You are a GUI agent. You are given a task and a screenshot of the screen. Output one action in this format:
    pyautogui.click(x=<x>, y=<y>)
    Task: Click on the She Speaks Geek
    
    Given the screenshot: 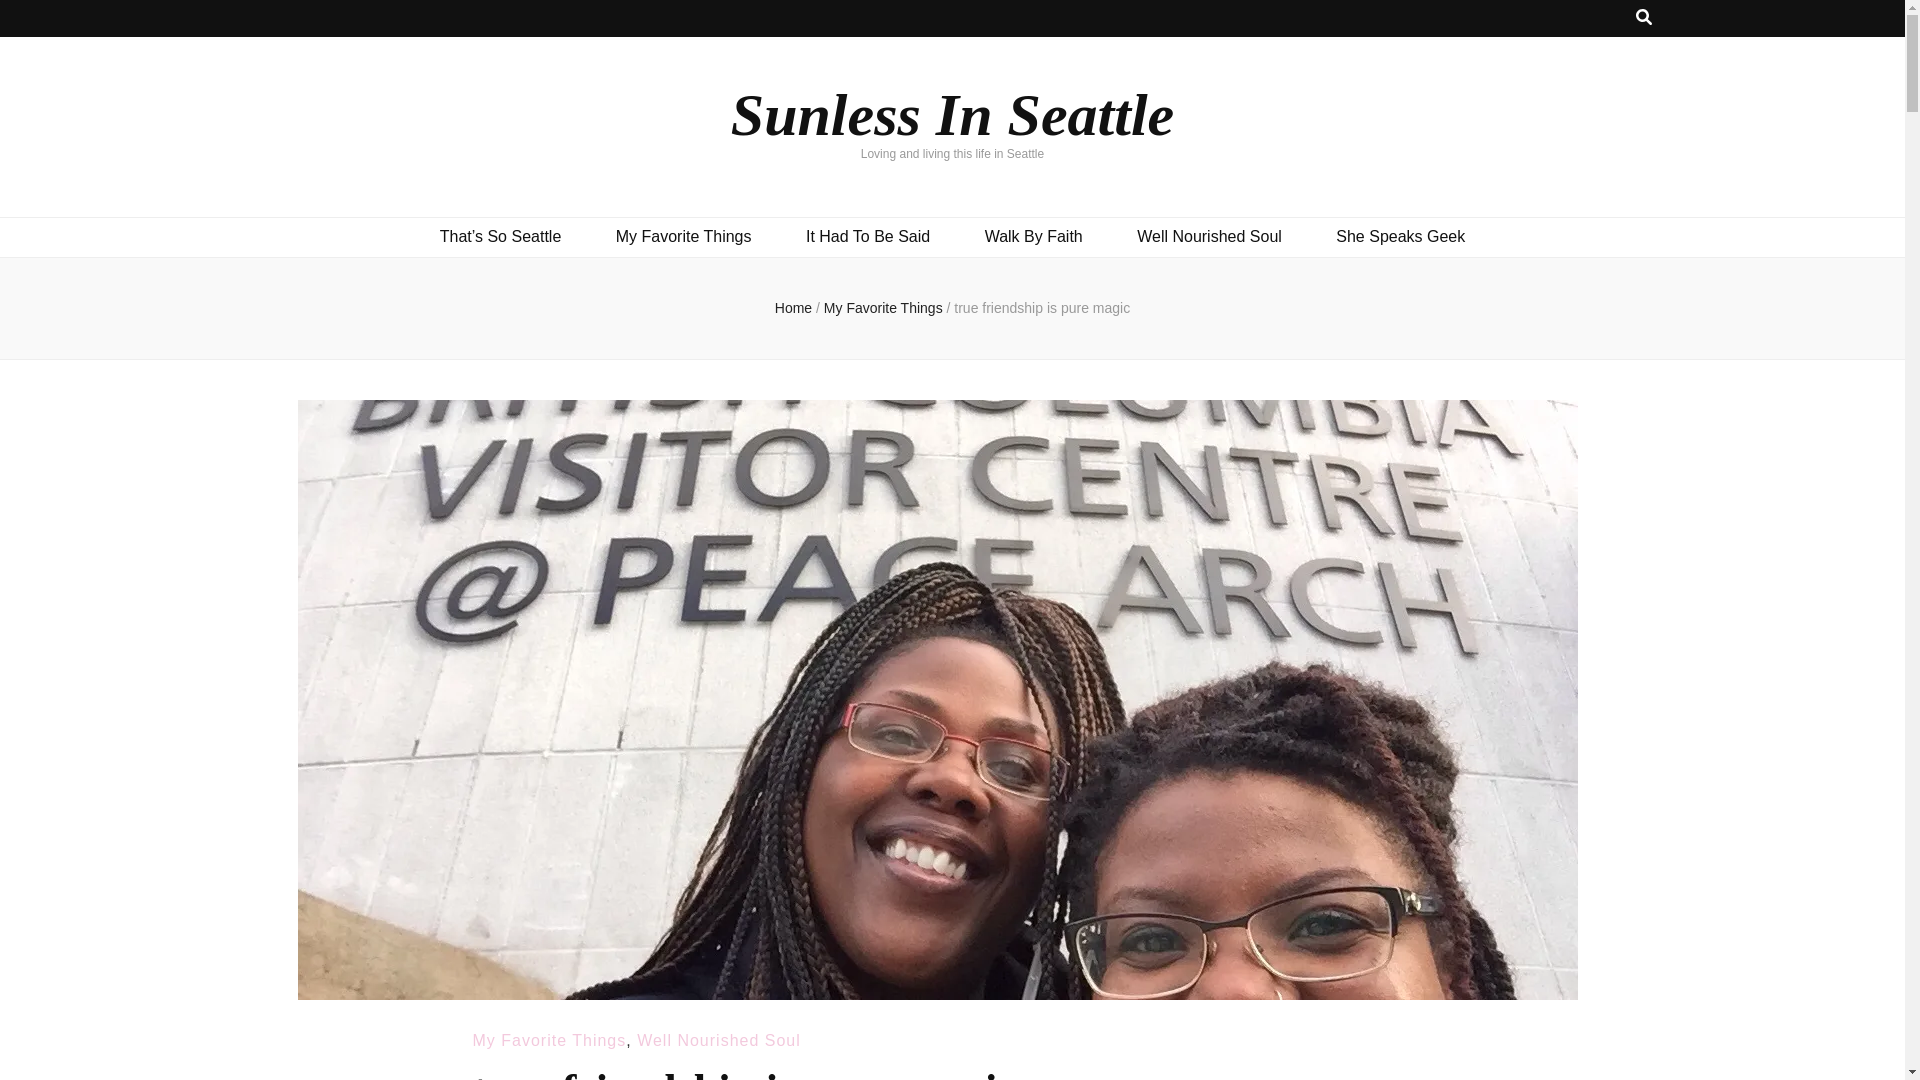 What is the action you would take?
    pyautogui.click(x=1400, y=236)
    